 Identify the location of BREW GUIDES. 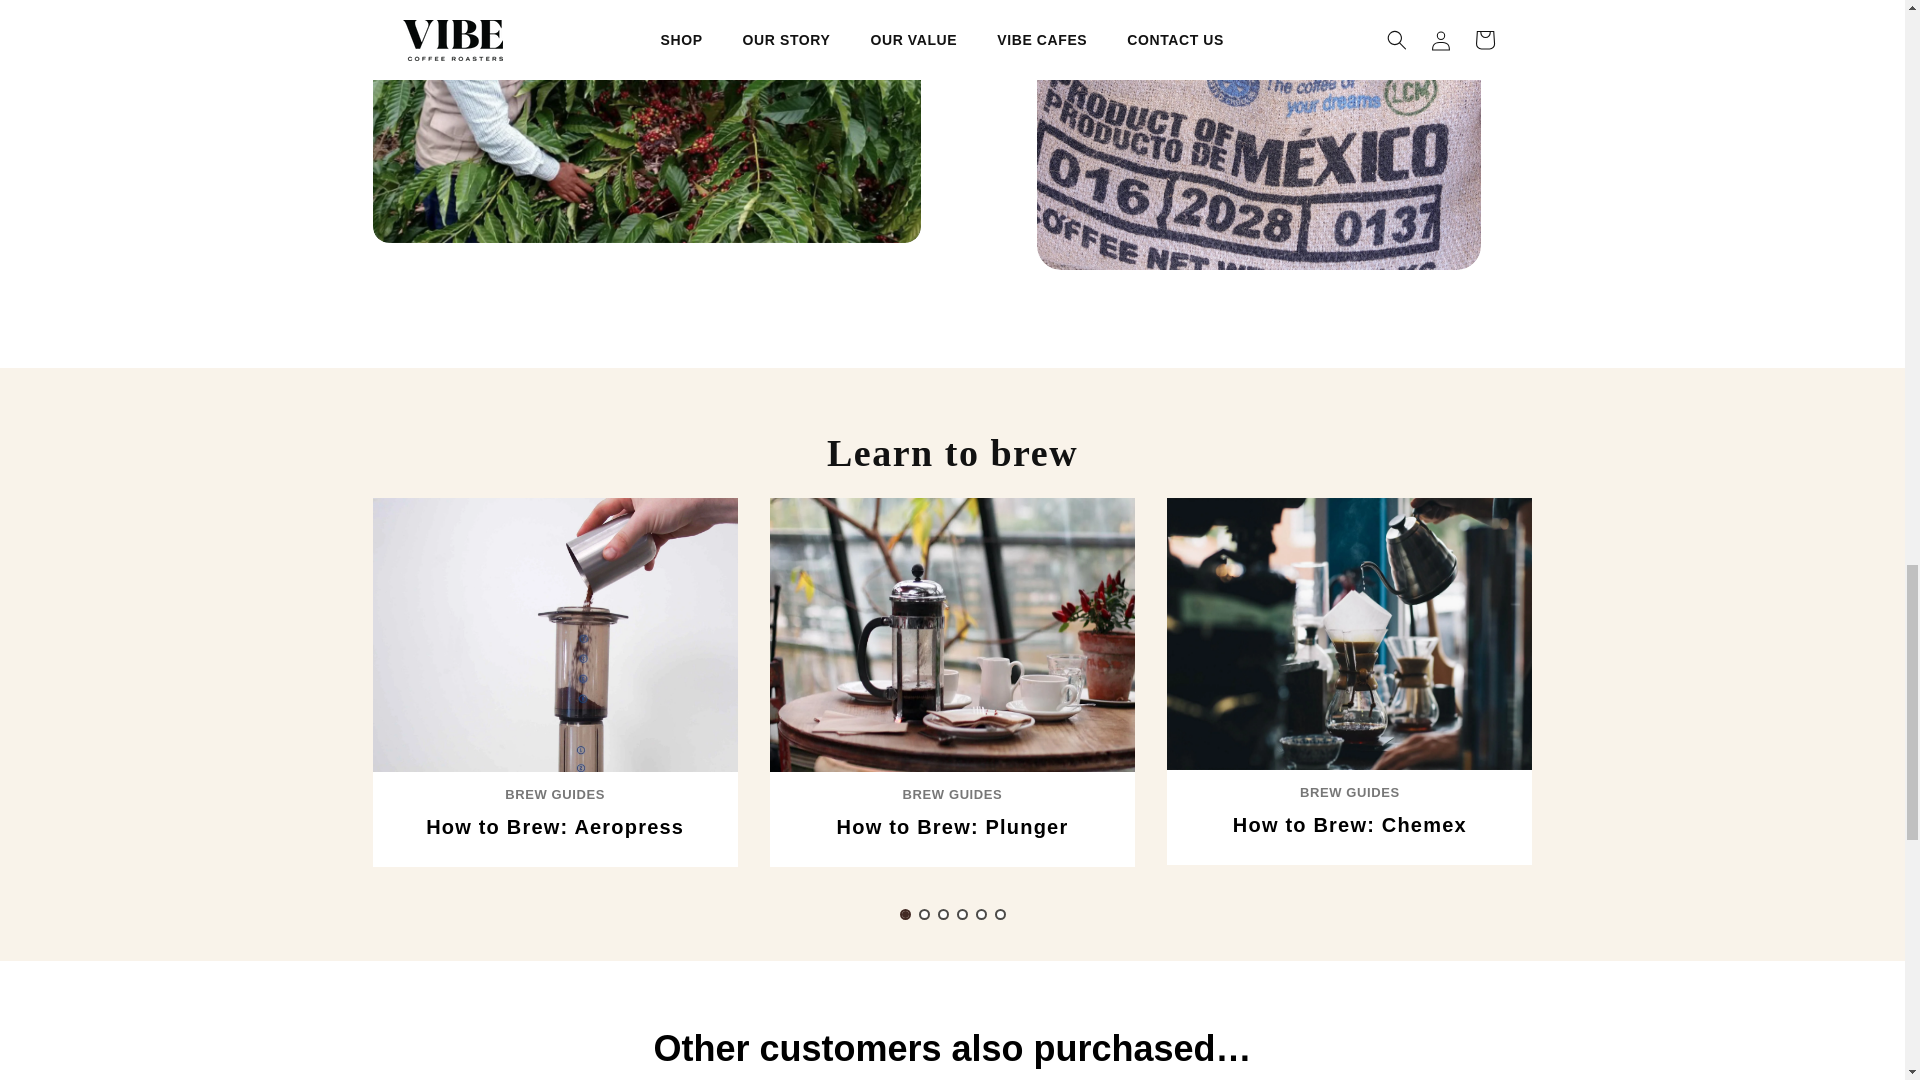
(554, 794).